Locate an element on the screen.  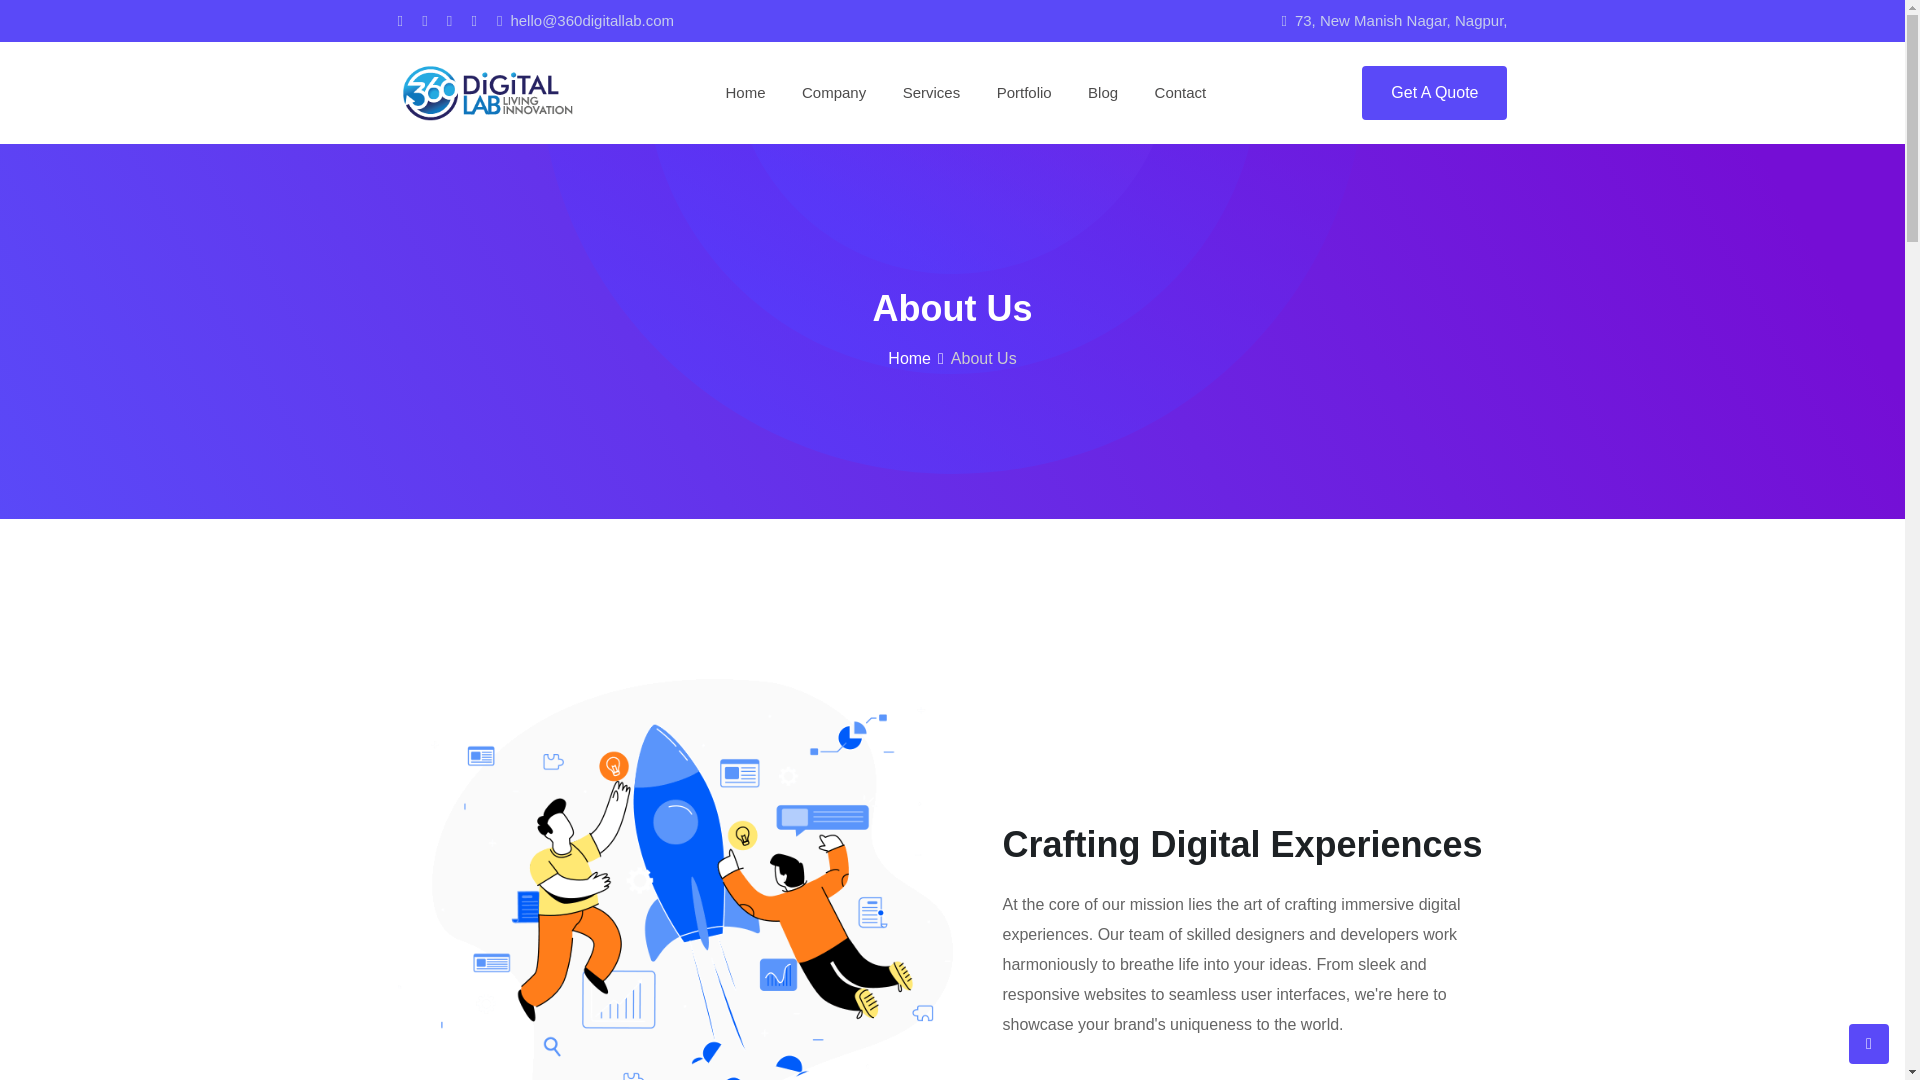
Company is located at coordinates (833, 92).